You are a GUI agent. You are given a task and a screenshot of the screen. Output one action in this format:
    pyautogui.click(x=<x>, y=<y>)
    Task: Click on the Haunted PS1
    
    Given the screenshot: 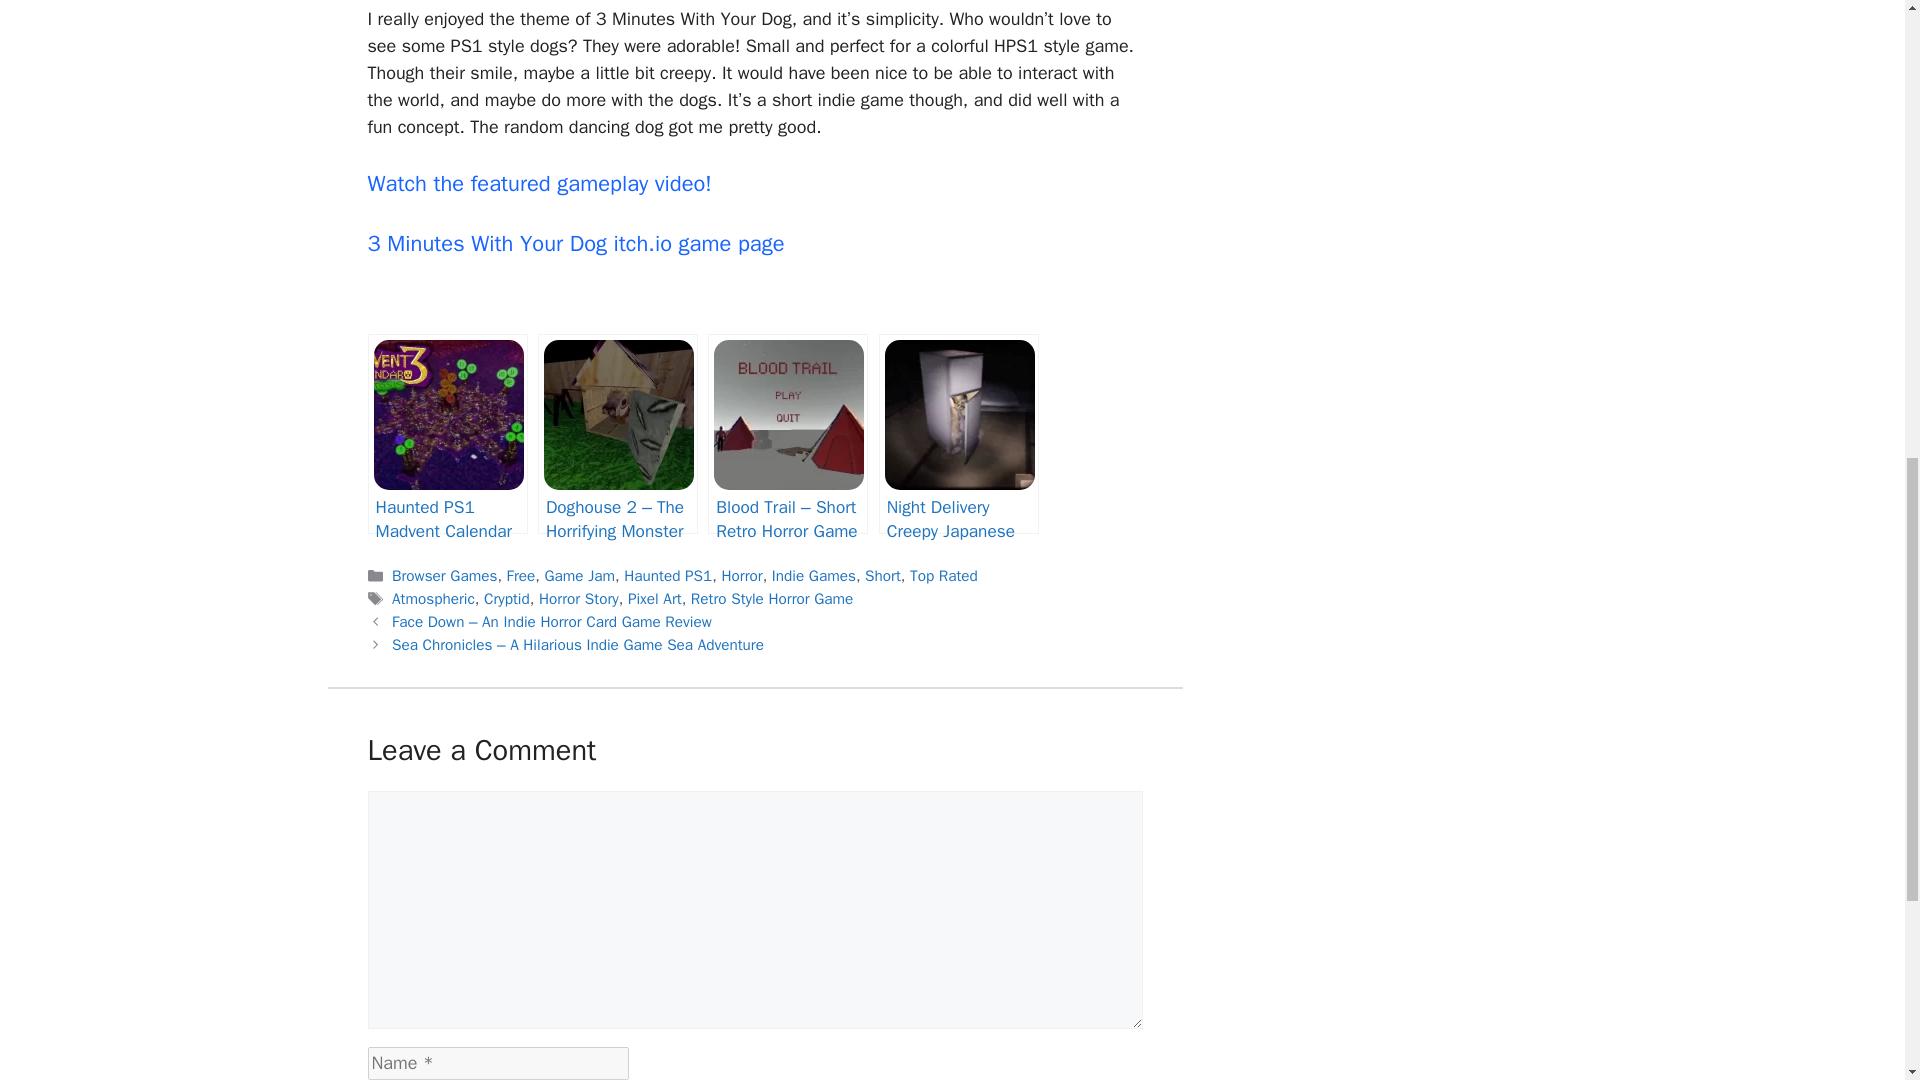 What is the action you would take?
    pyautogui.click(x=668, y=576)
    